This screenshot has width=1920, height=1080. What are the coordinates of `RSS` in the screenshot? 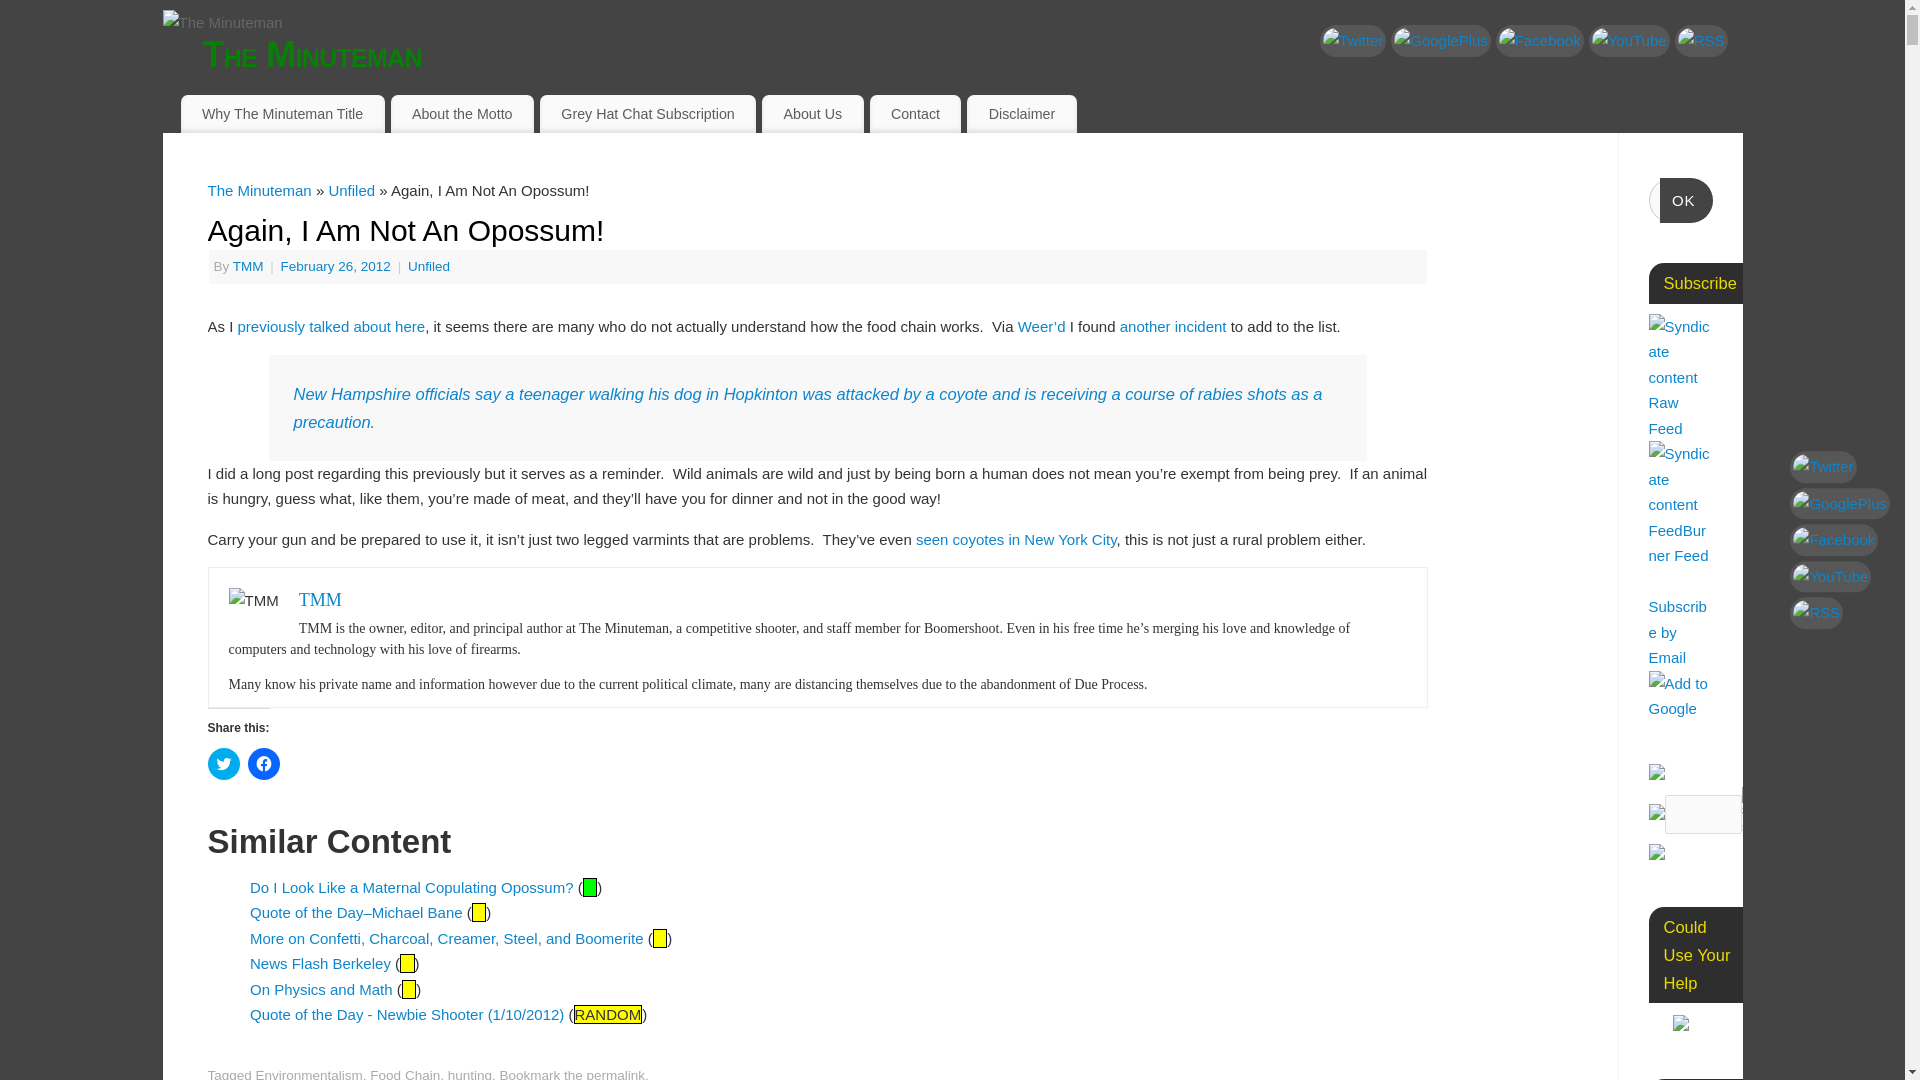 It's located at (1701, 40).